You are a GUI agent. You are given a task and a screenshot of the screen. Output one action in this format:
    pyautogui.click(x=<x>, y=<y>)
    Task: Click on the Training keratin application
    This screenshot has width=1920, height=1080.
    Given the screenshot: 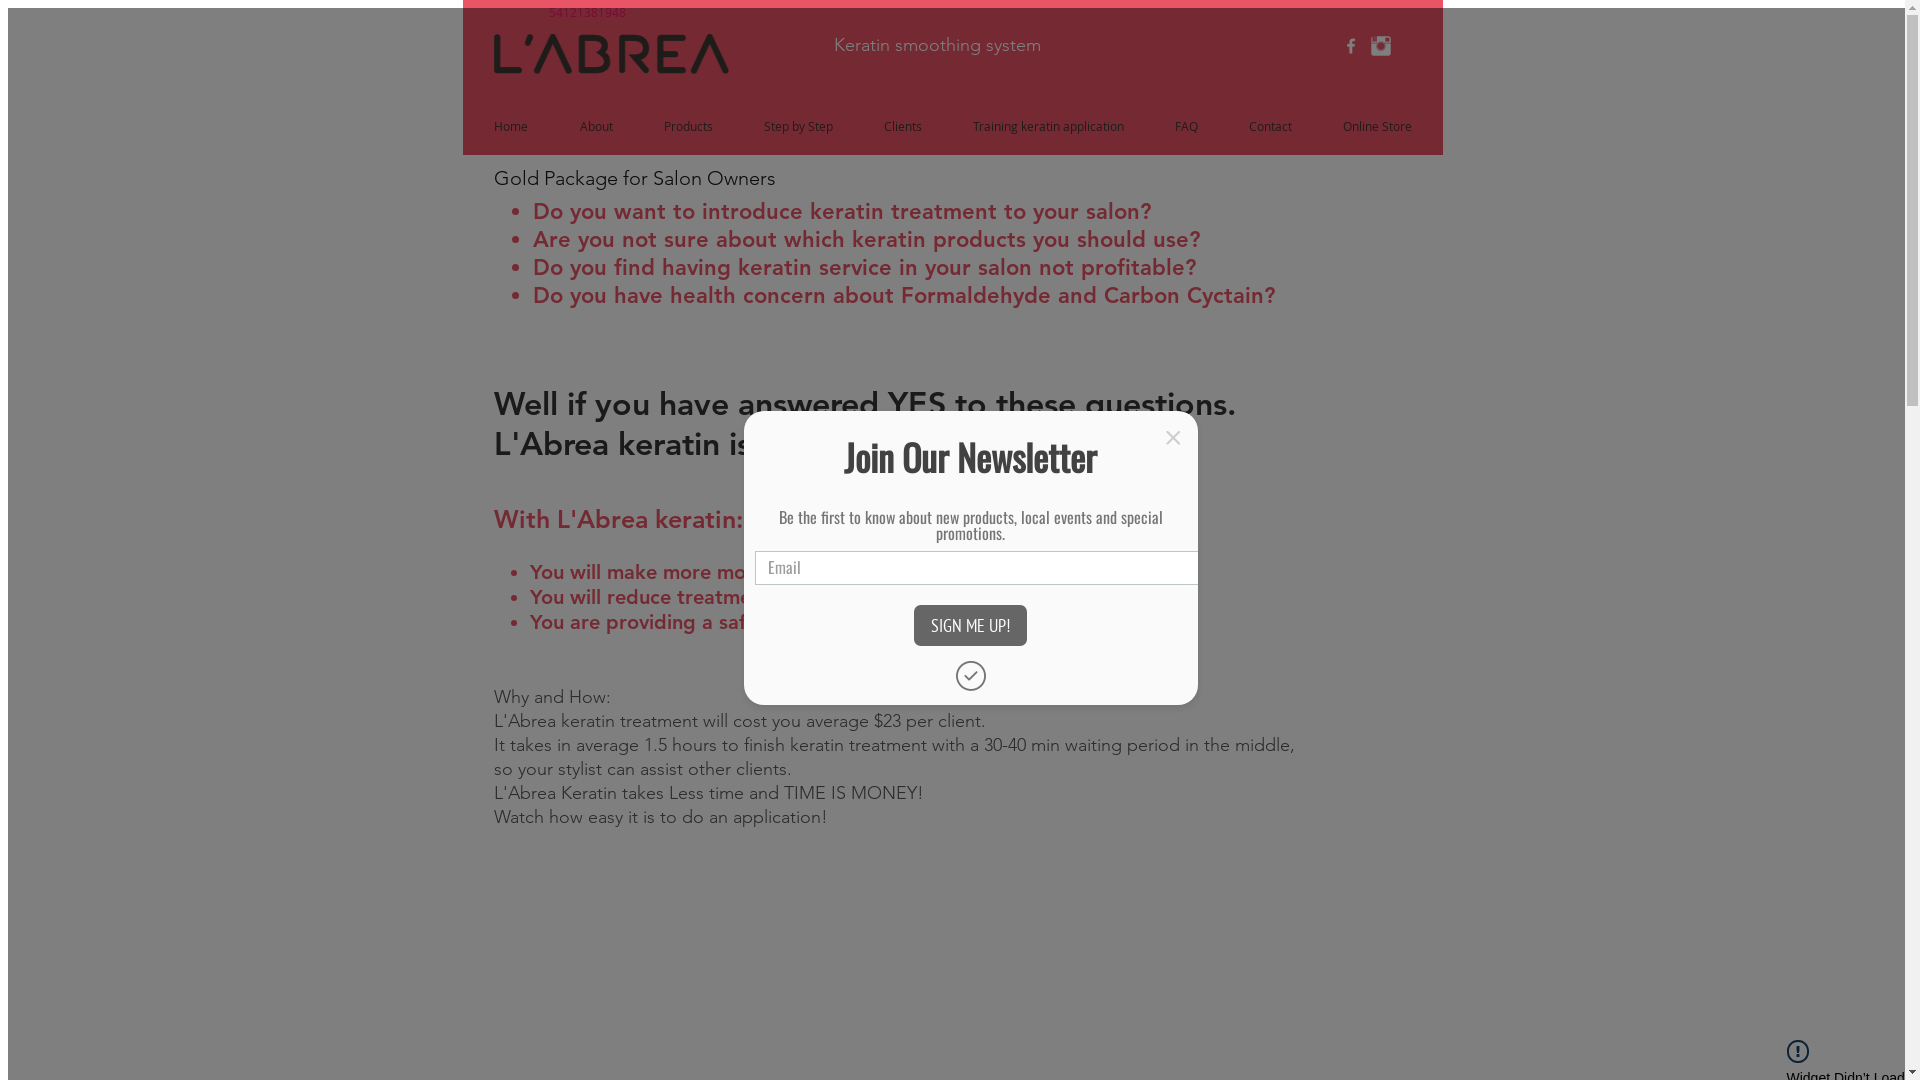 What is the action you would take?
    pyautogui.click(x=1049, y=126)
    